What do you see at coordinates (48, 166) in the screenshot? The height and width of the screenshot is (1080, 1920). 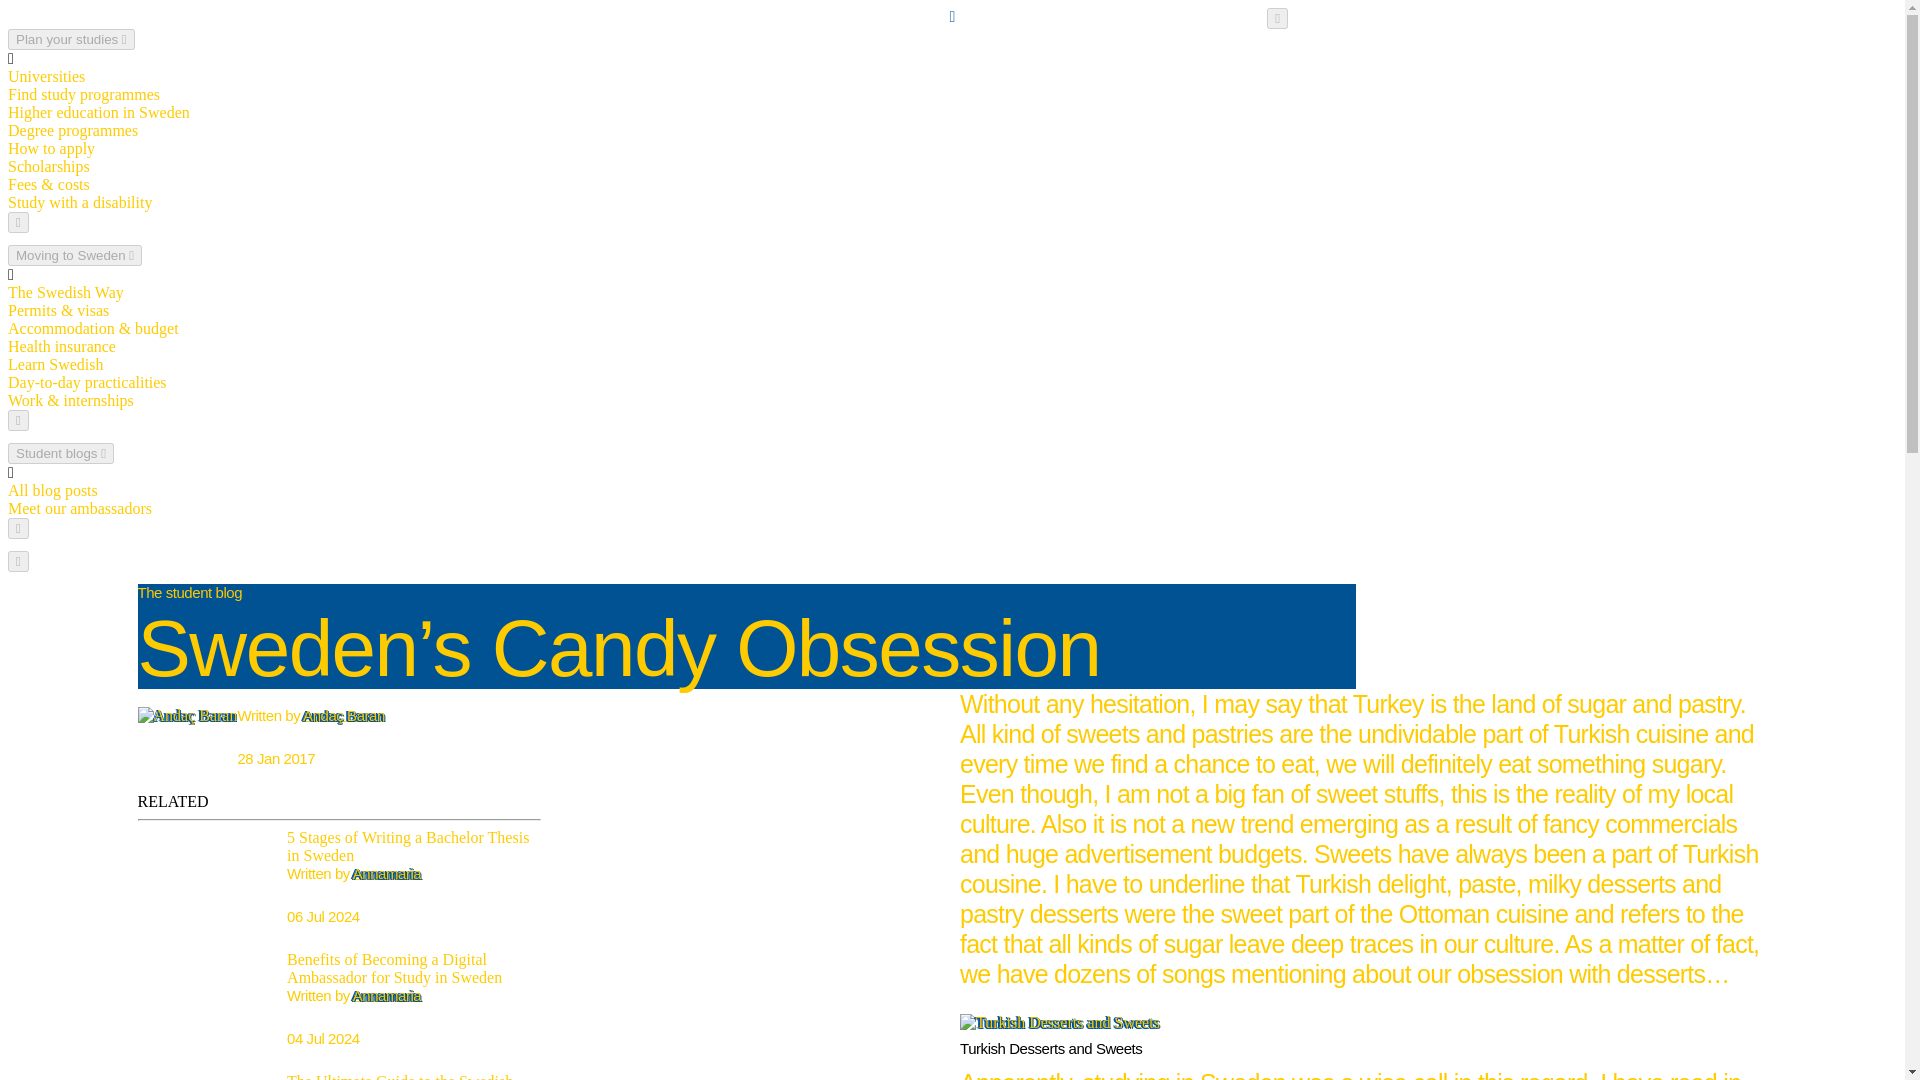 I see `Scholarships` at bounding box center [48, 166].